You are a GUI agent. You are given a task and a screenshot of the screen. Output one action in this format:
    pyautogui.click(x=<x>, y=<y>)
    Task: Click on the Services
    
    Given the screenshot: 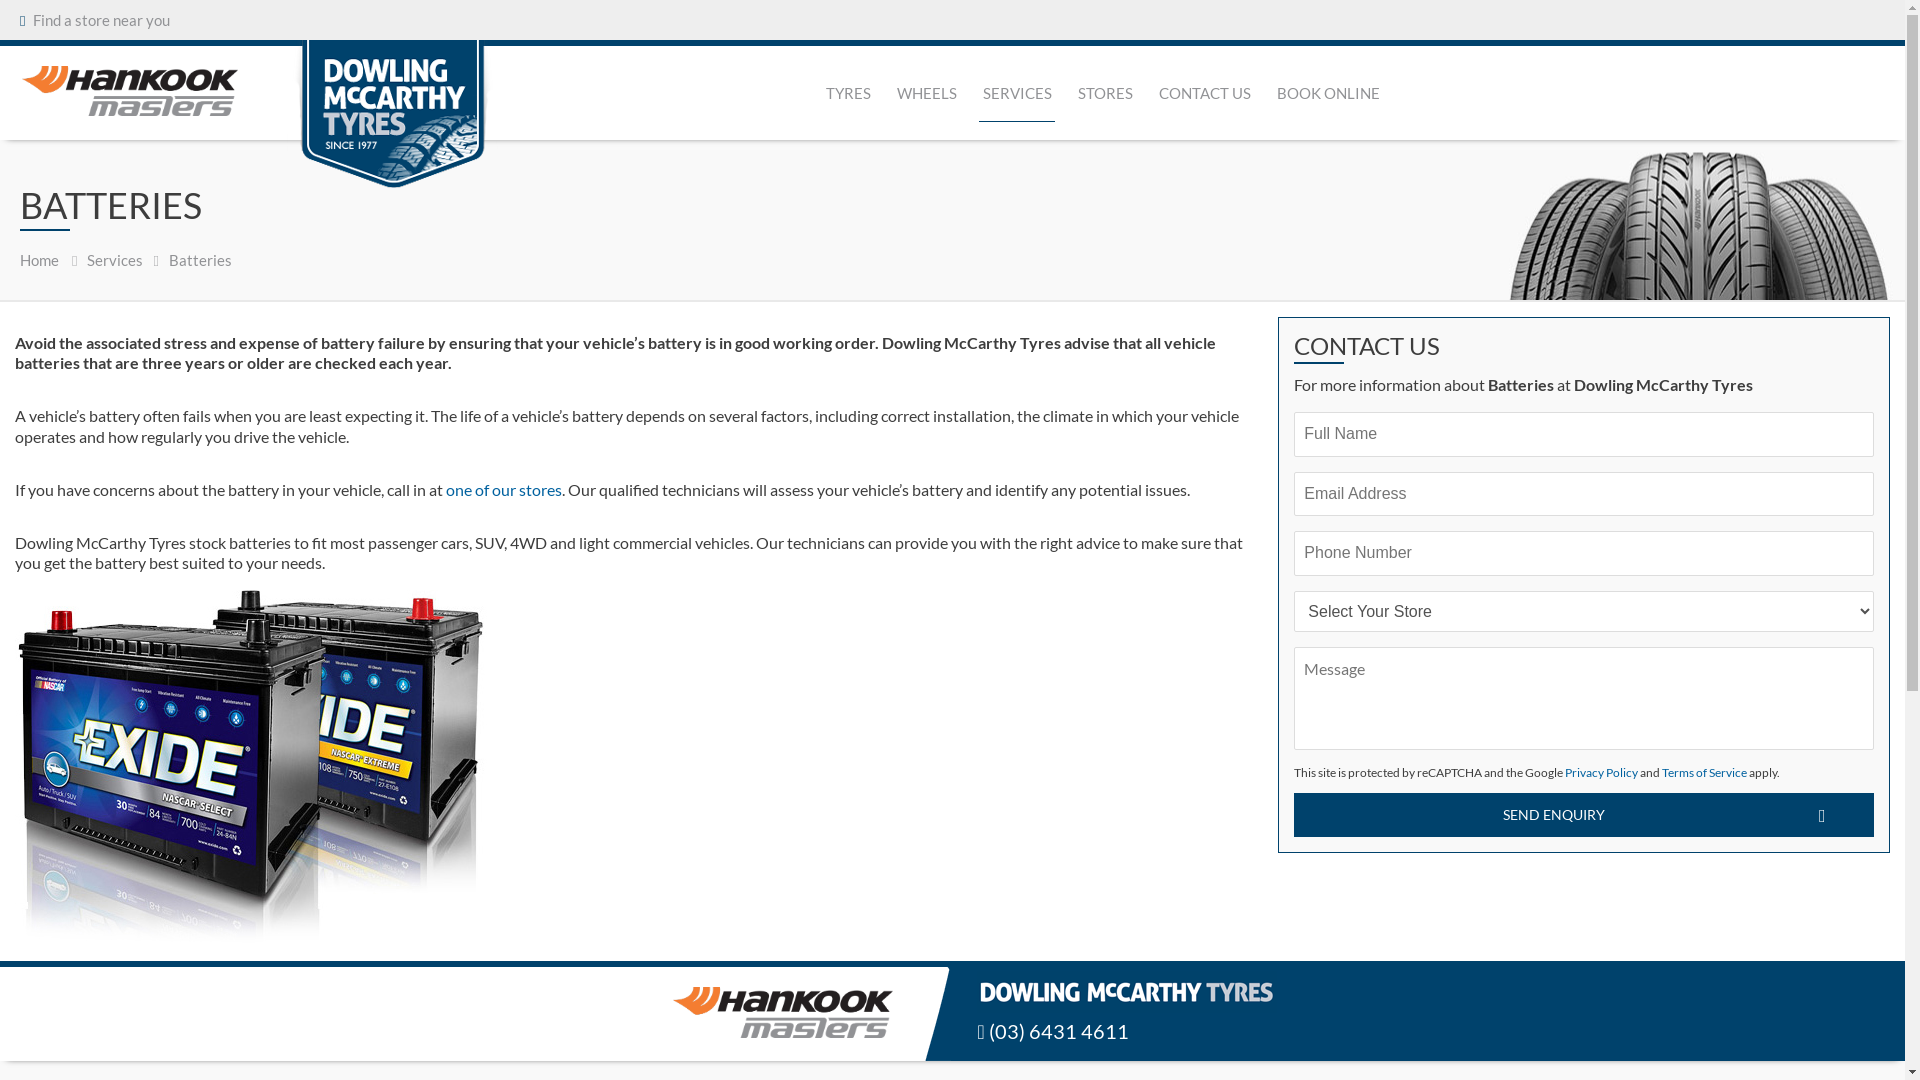 What is the action you would take?
    pyautogui.click(x=115, y=260)
    